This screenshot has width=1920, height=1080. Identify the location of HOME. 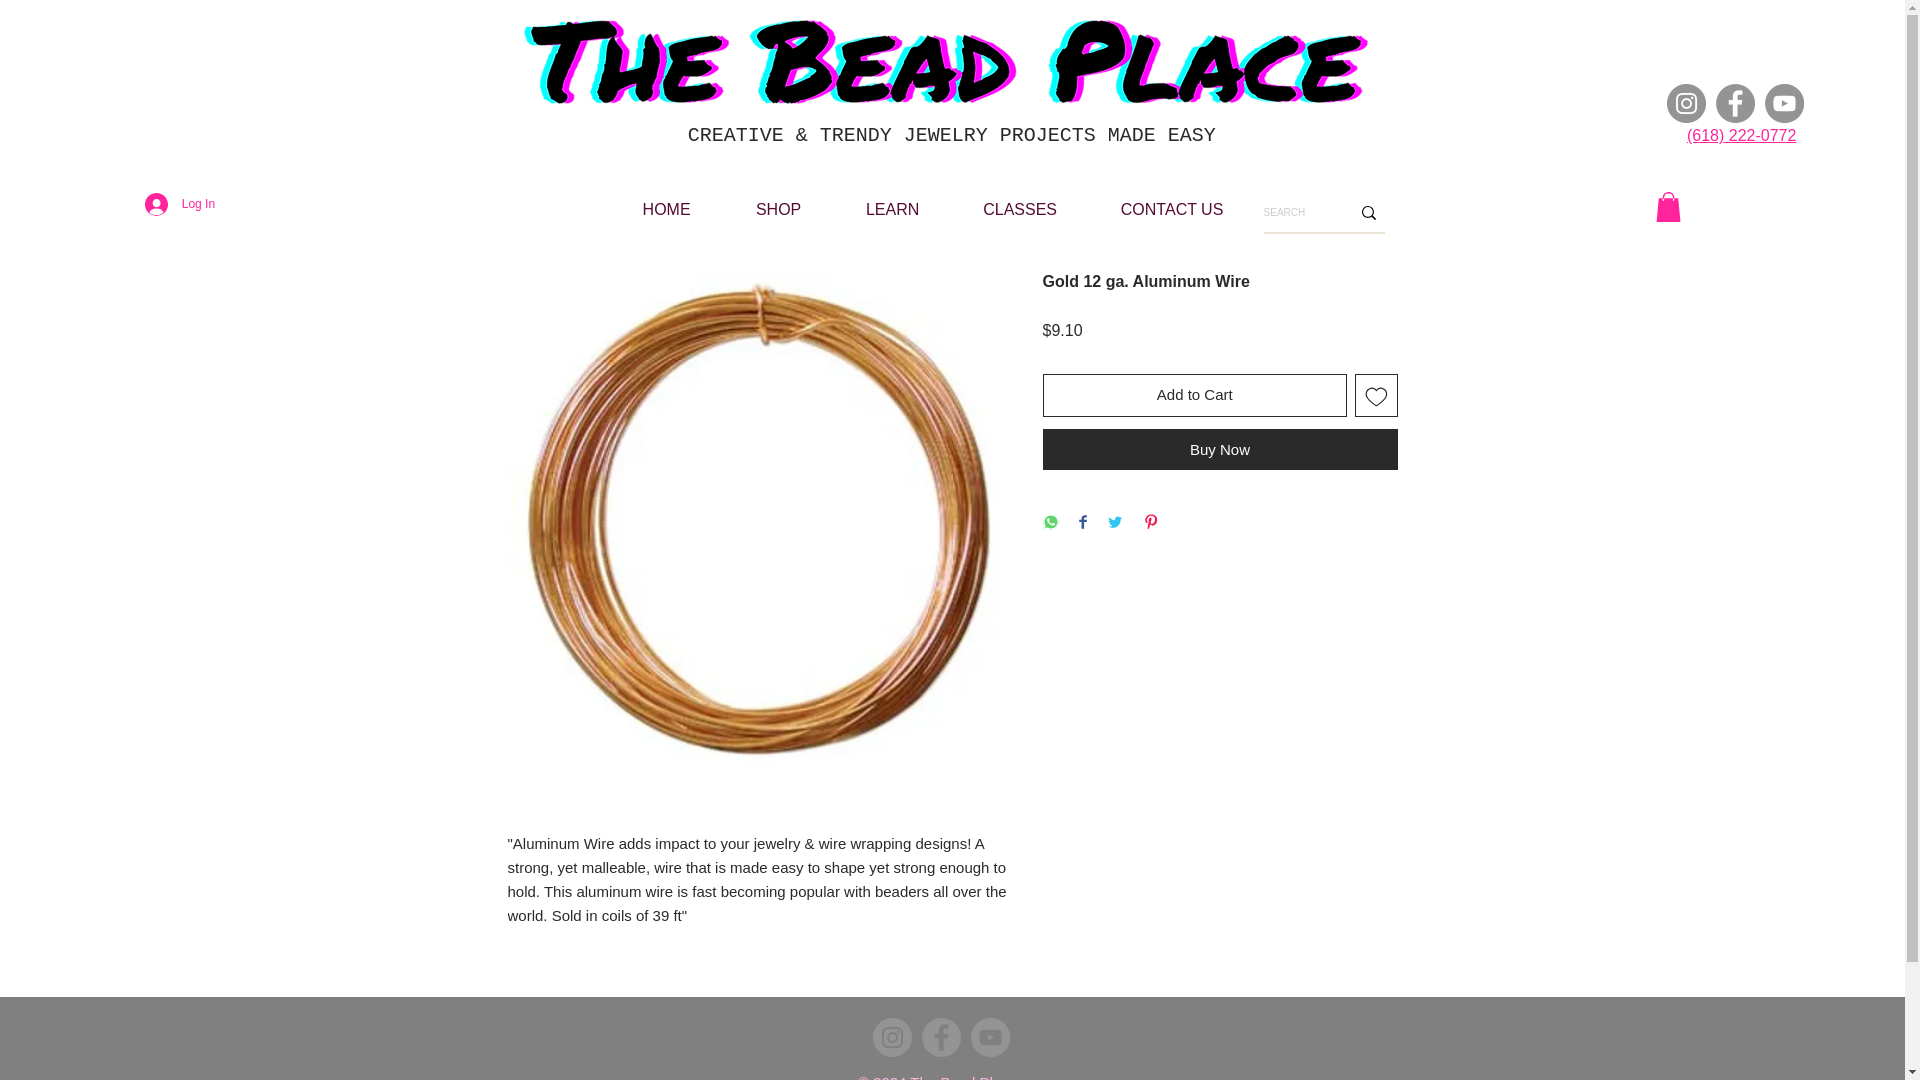
(666, 209).